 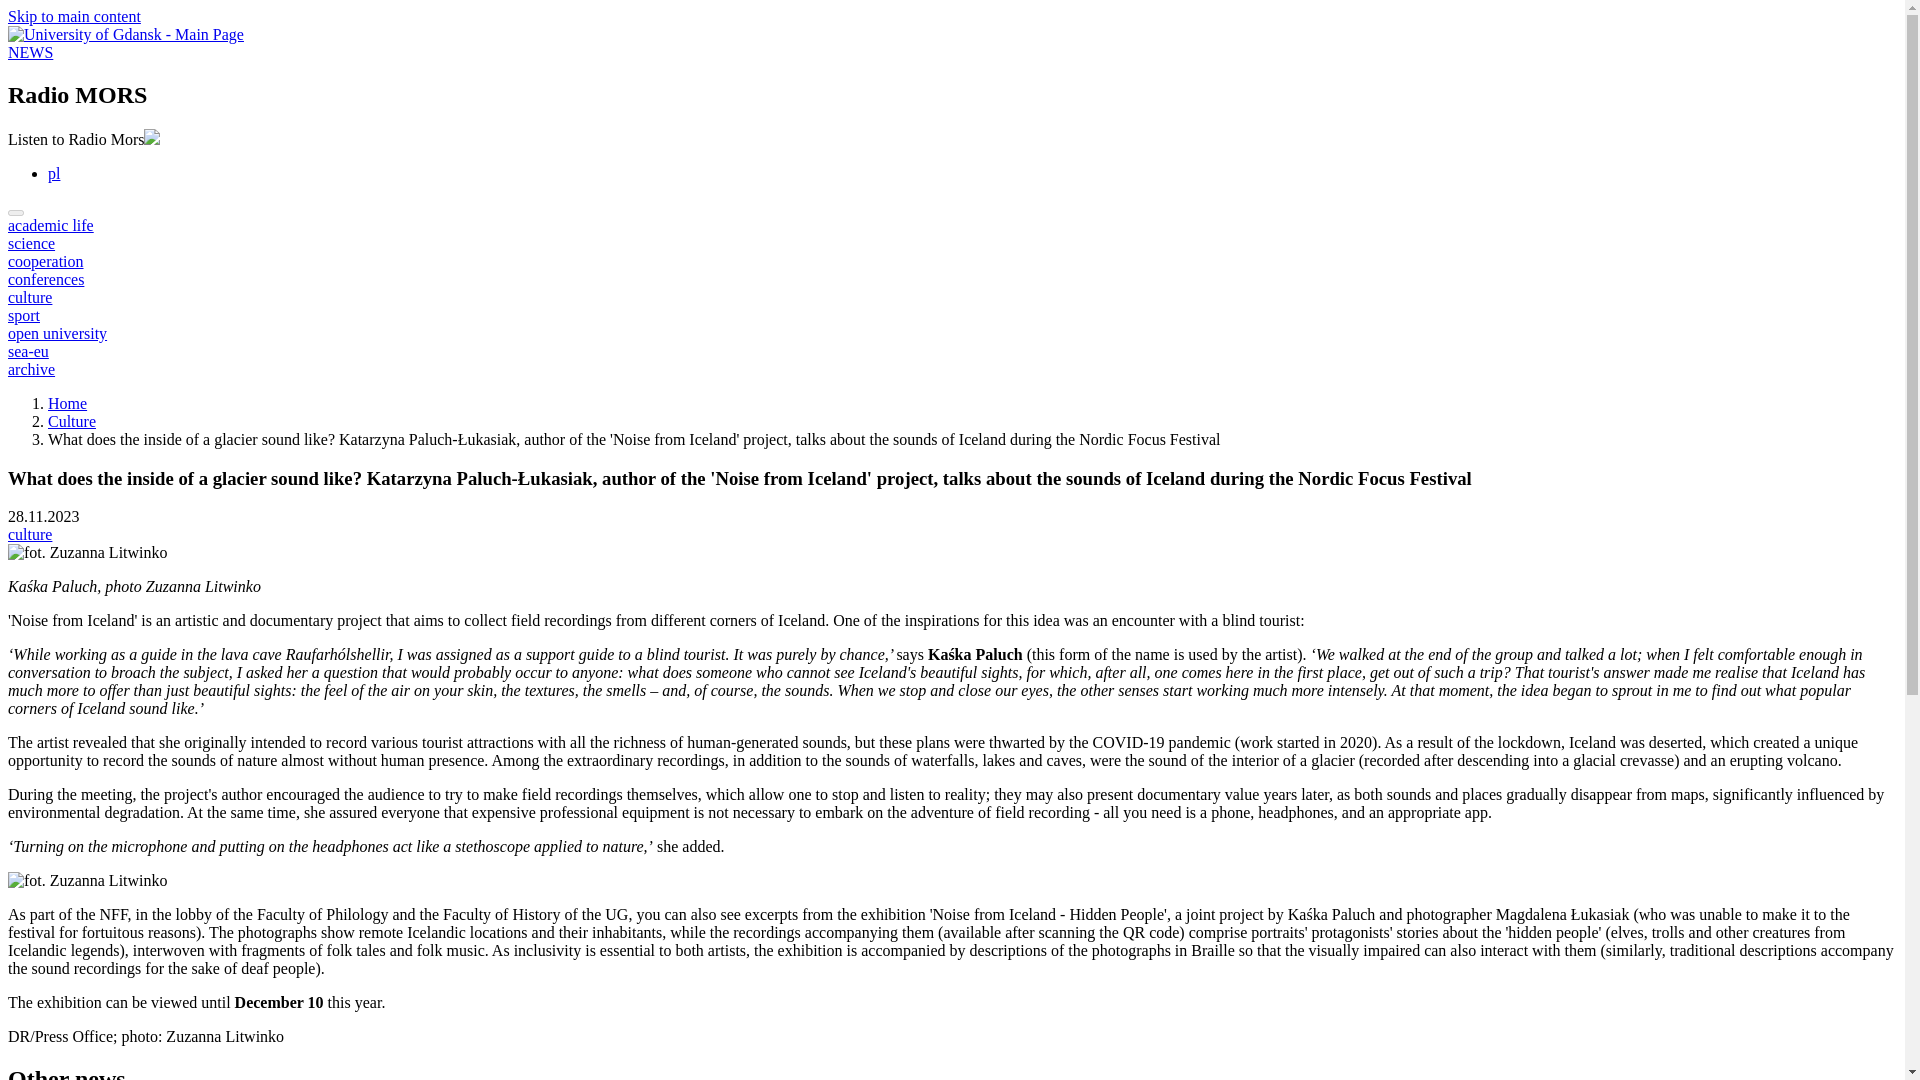 I want to click on Culture, so click(x=72, y=420).